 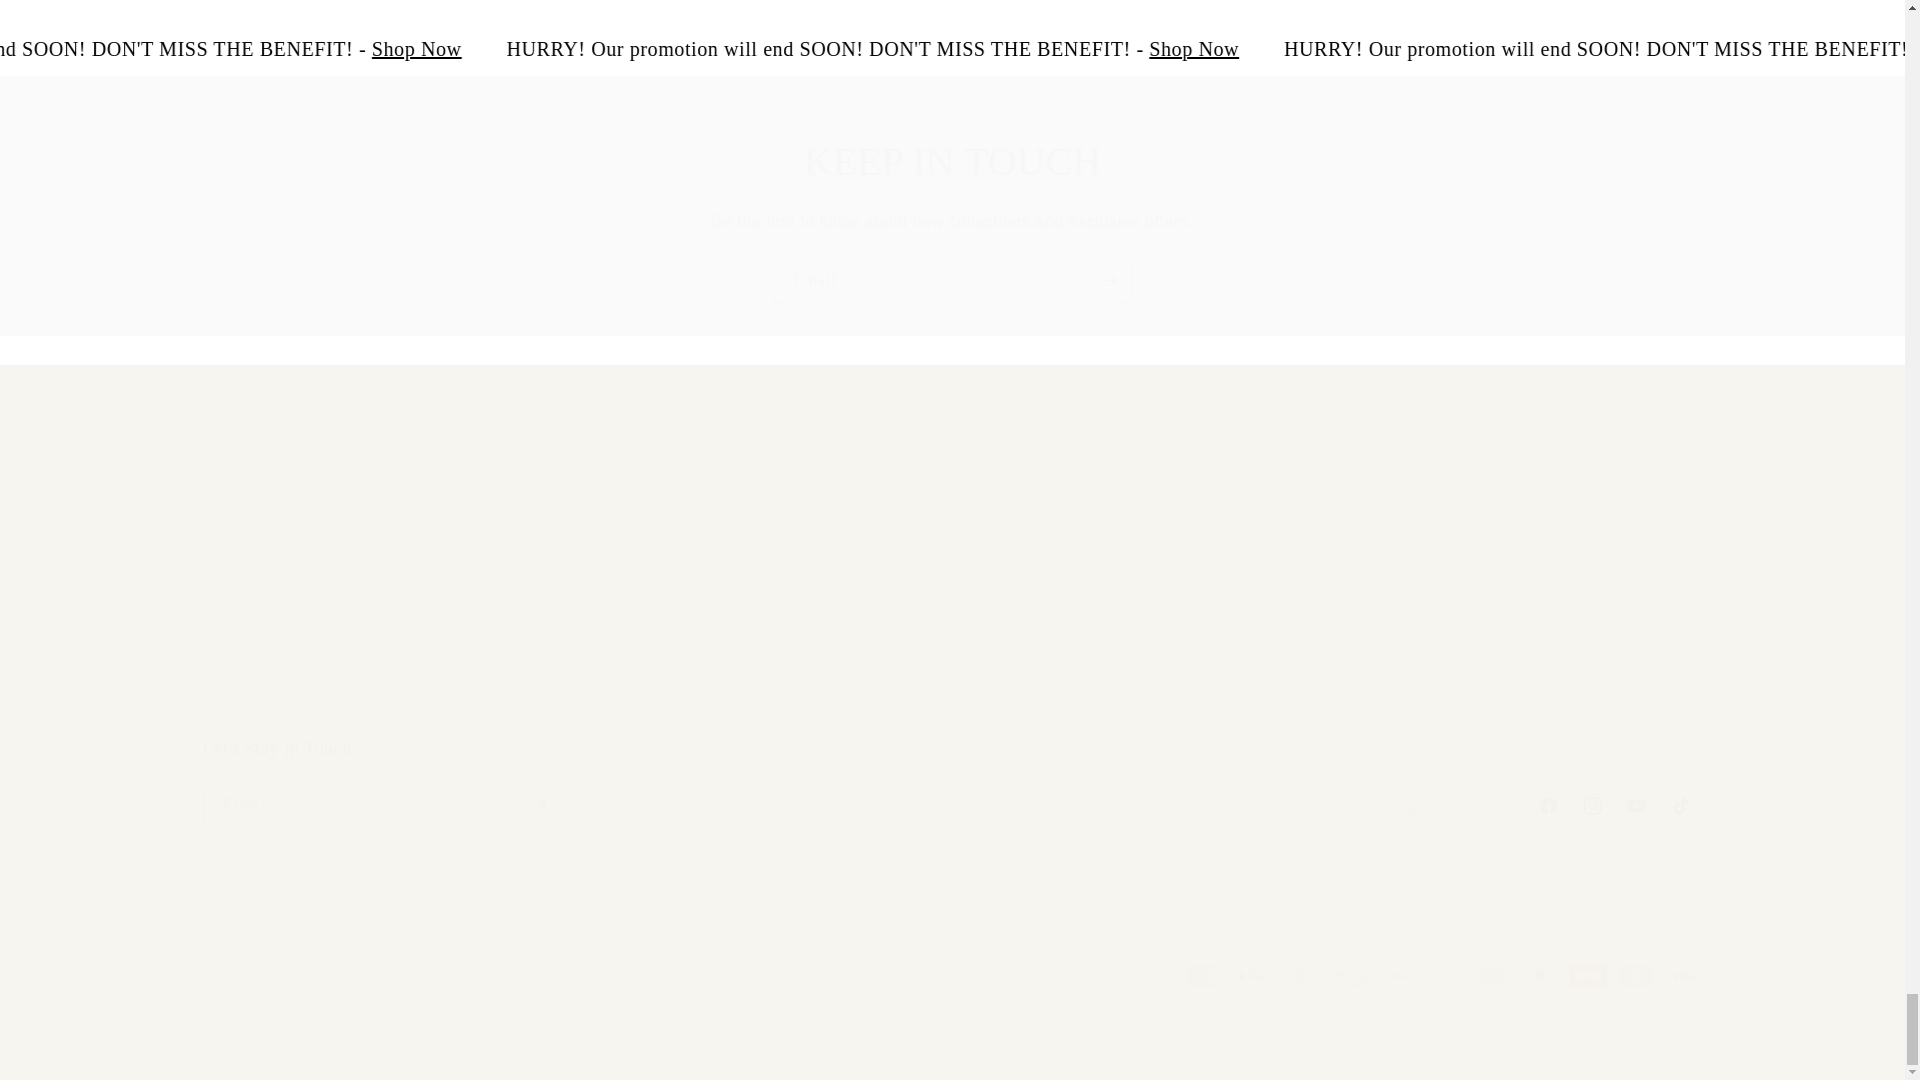 What do you see at coordinates (952, 162) in the screenshot?
I see `KEEP IN TOUCH` at bounding box center [952, 162].